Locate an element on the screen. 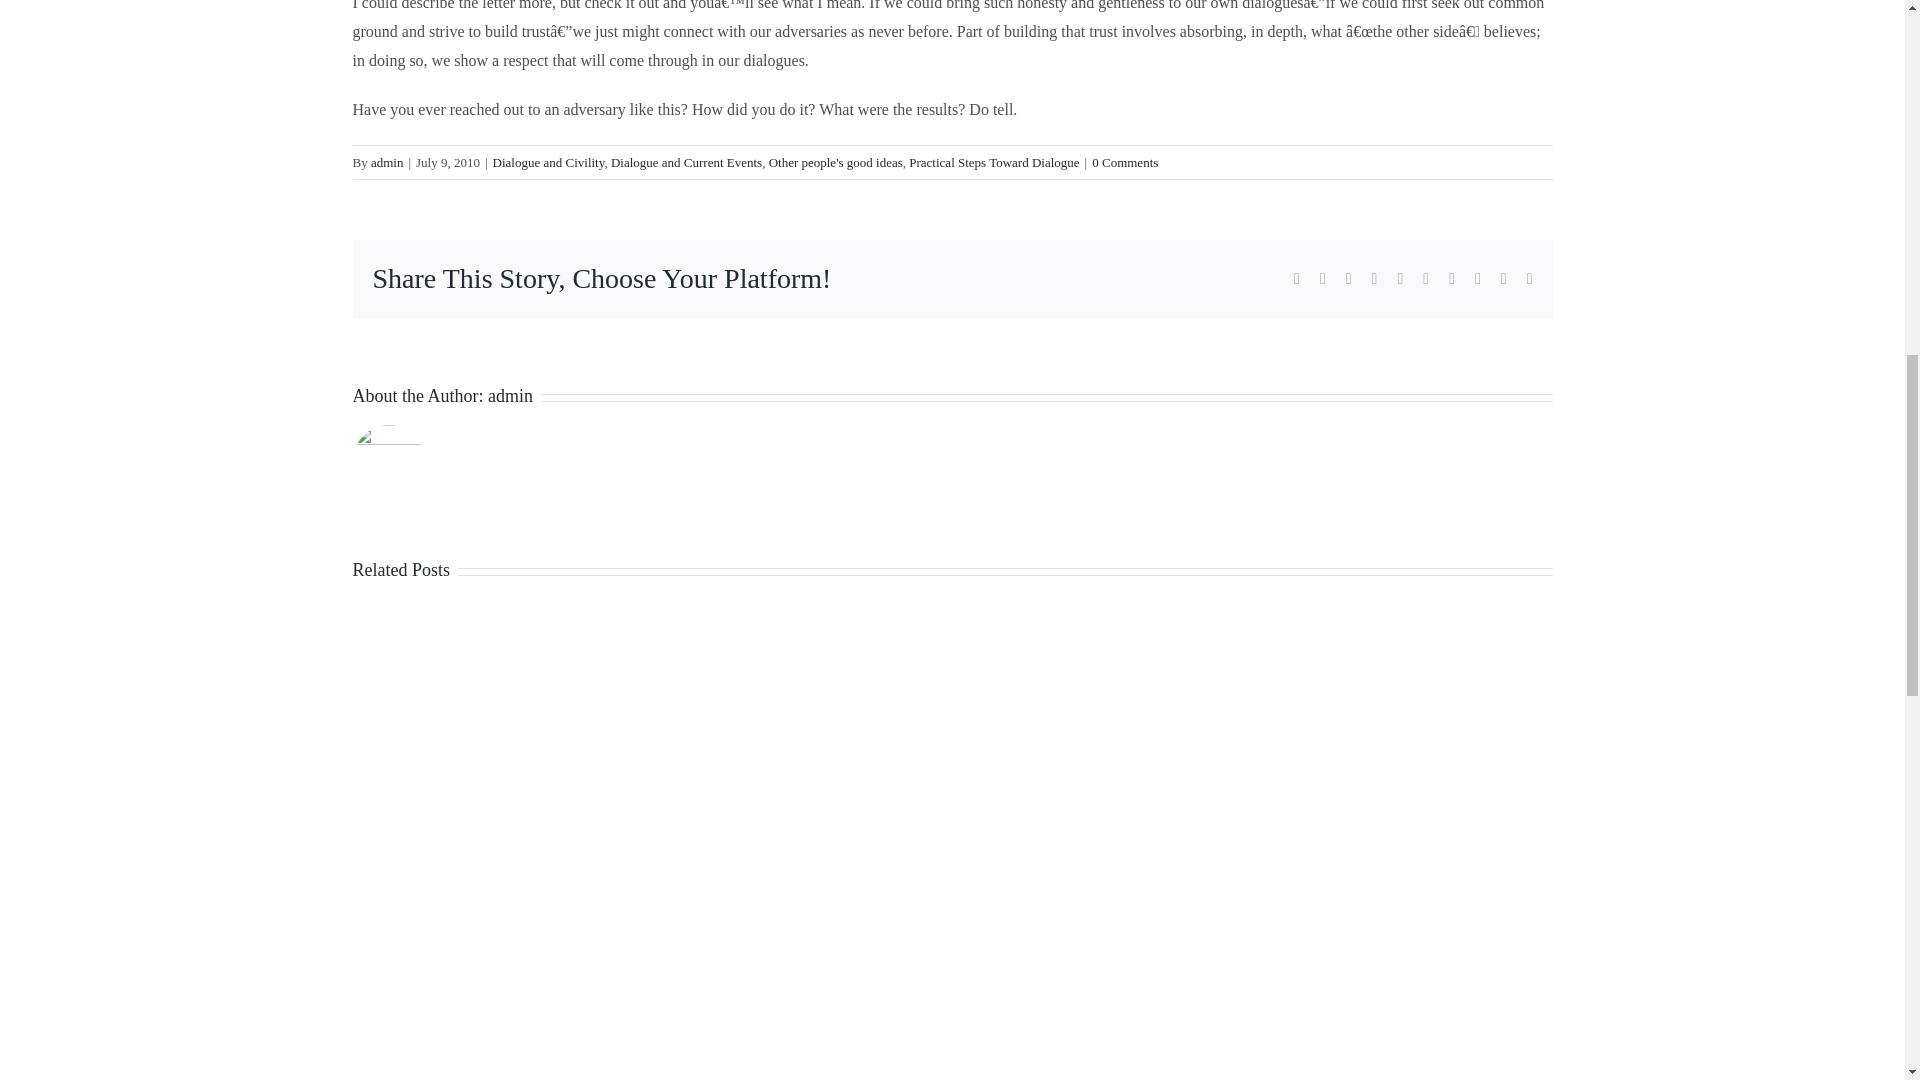 The width and height of the screenshot is (1920, 1080). Other people's good ideas is located at coordinates (836, 162).